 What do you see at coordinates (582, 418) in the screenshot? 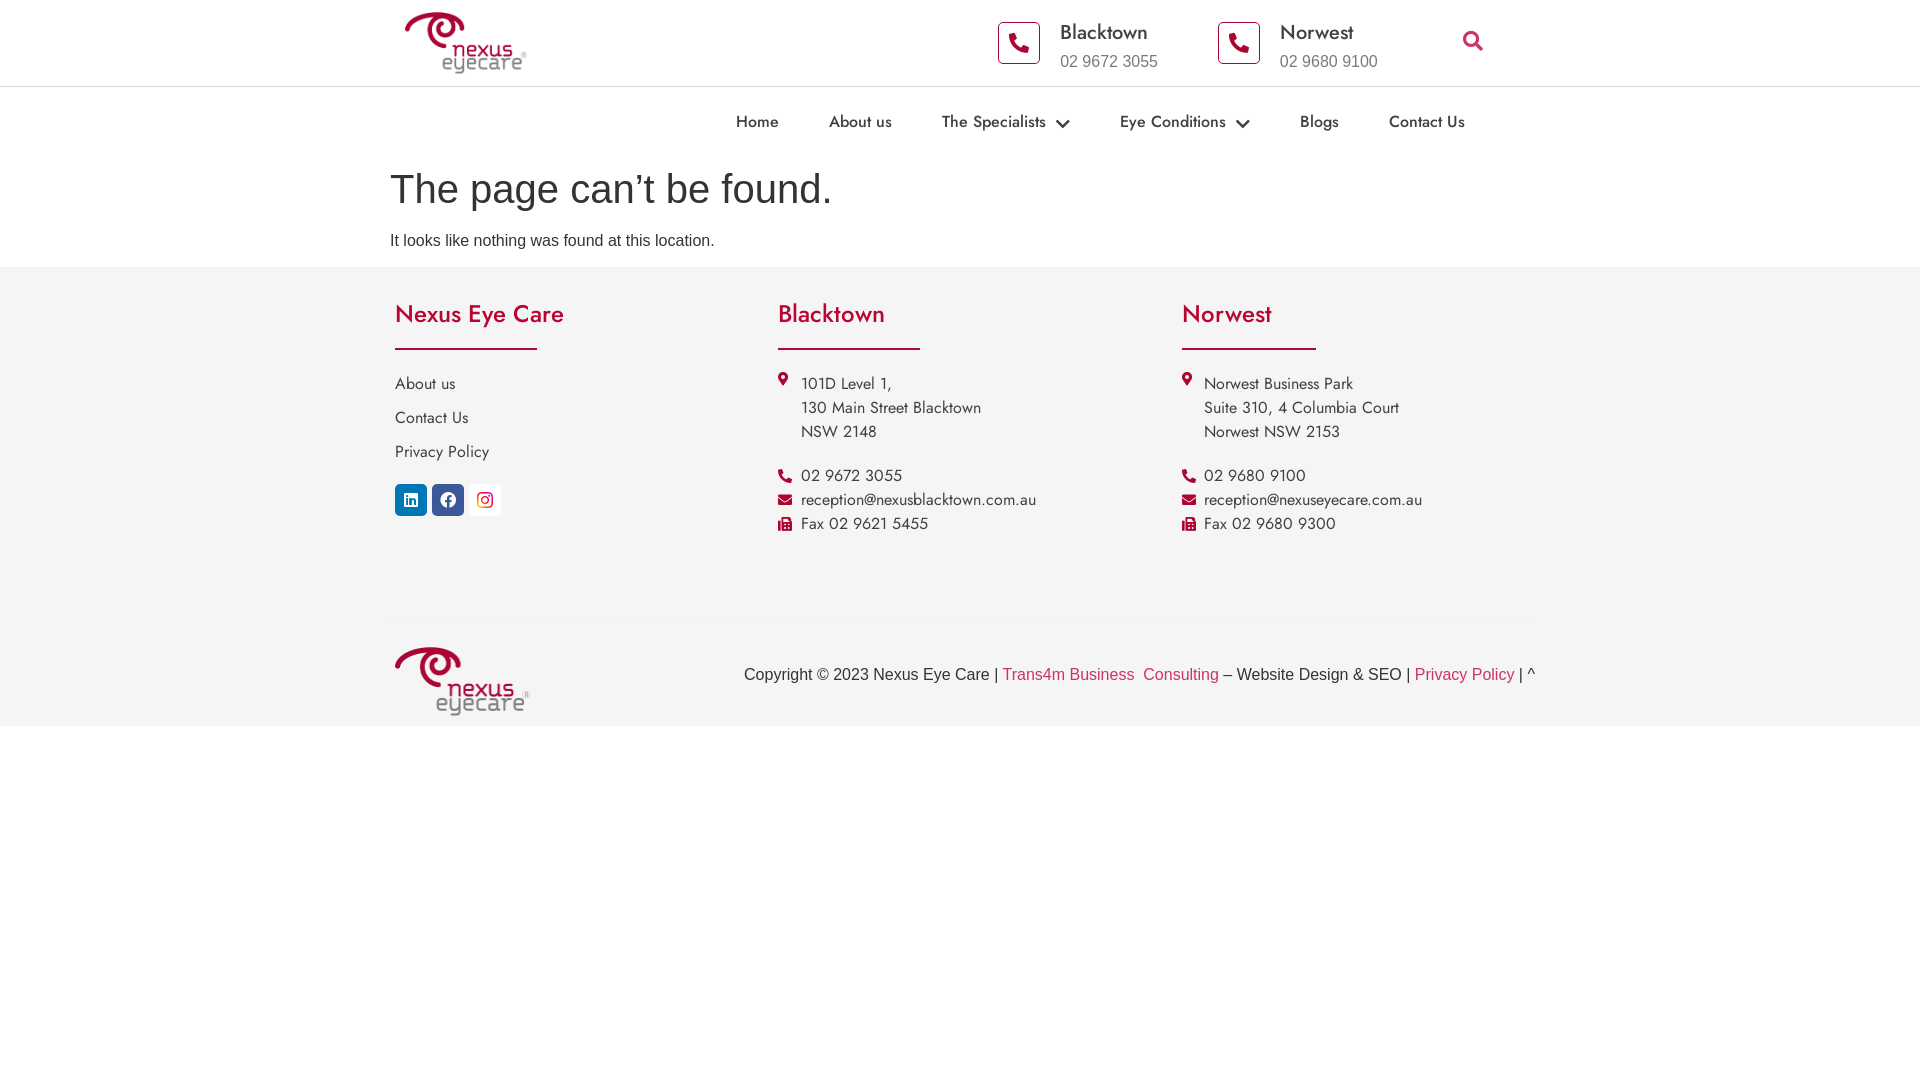
I see `Contact Us` at bounding box center [582, 418].